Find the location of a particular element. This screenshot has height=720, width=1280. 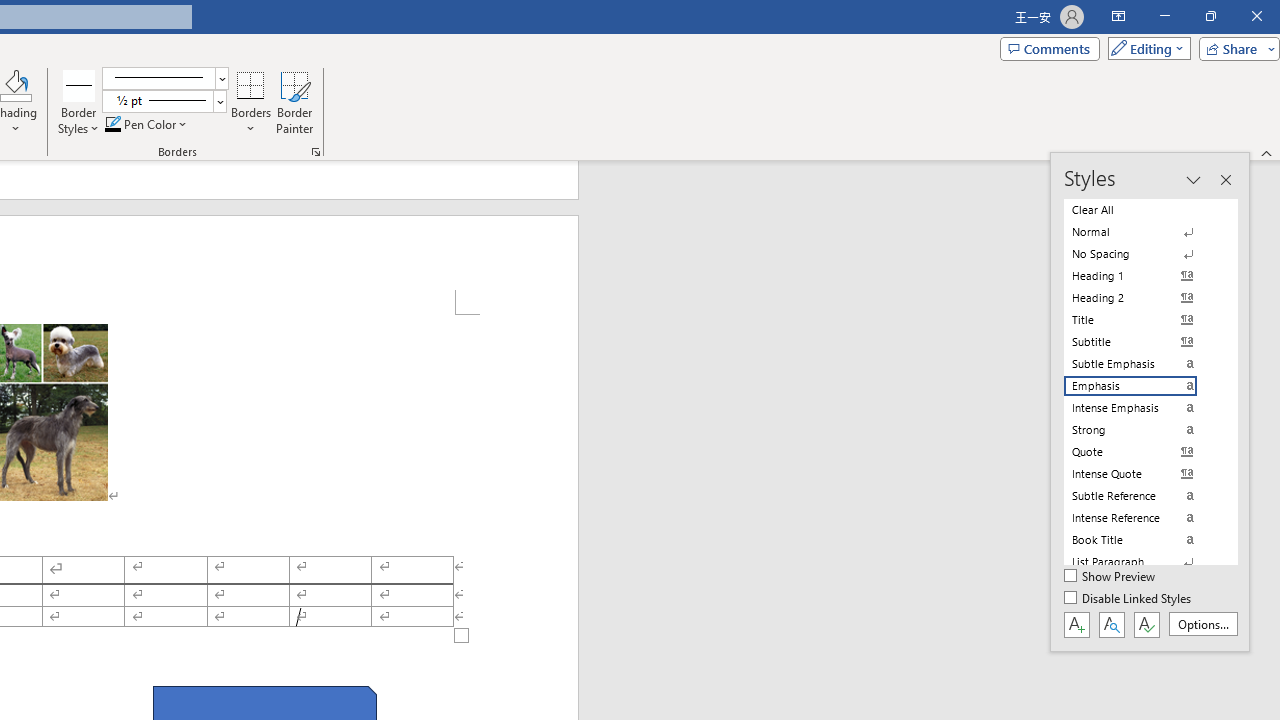

Pen Color RGB(0, 0, 0) is located at coordinates (113, 124).